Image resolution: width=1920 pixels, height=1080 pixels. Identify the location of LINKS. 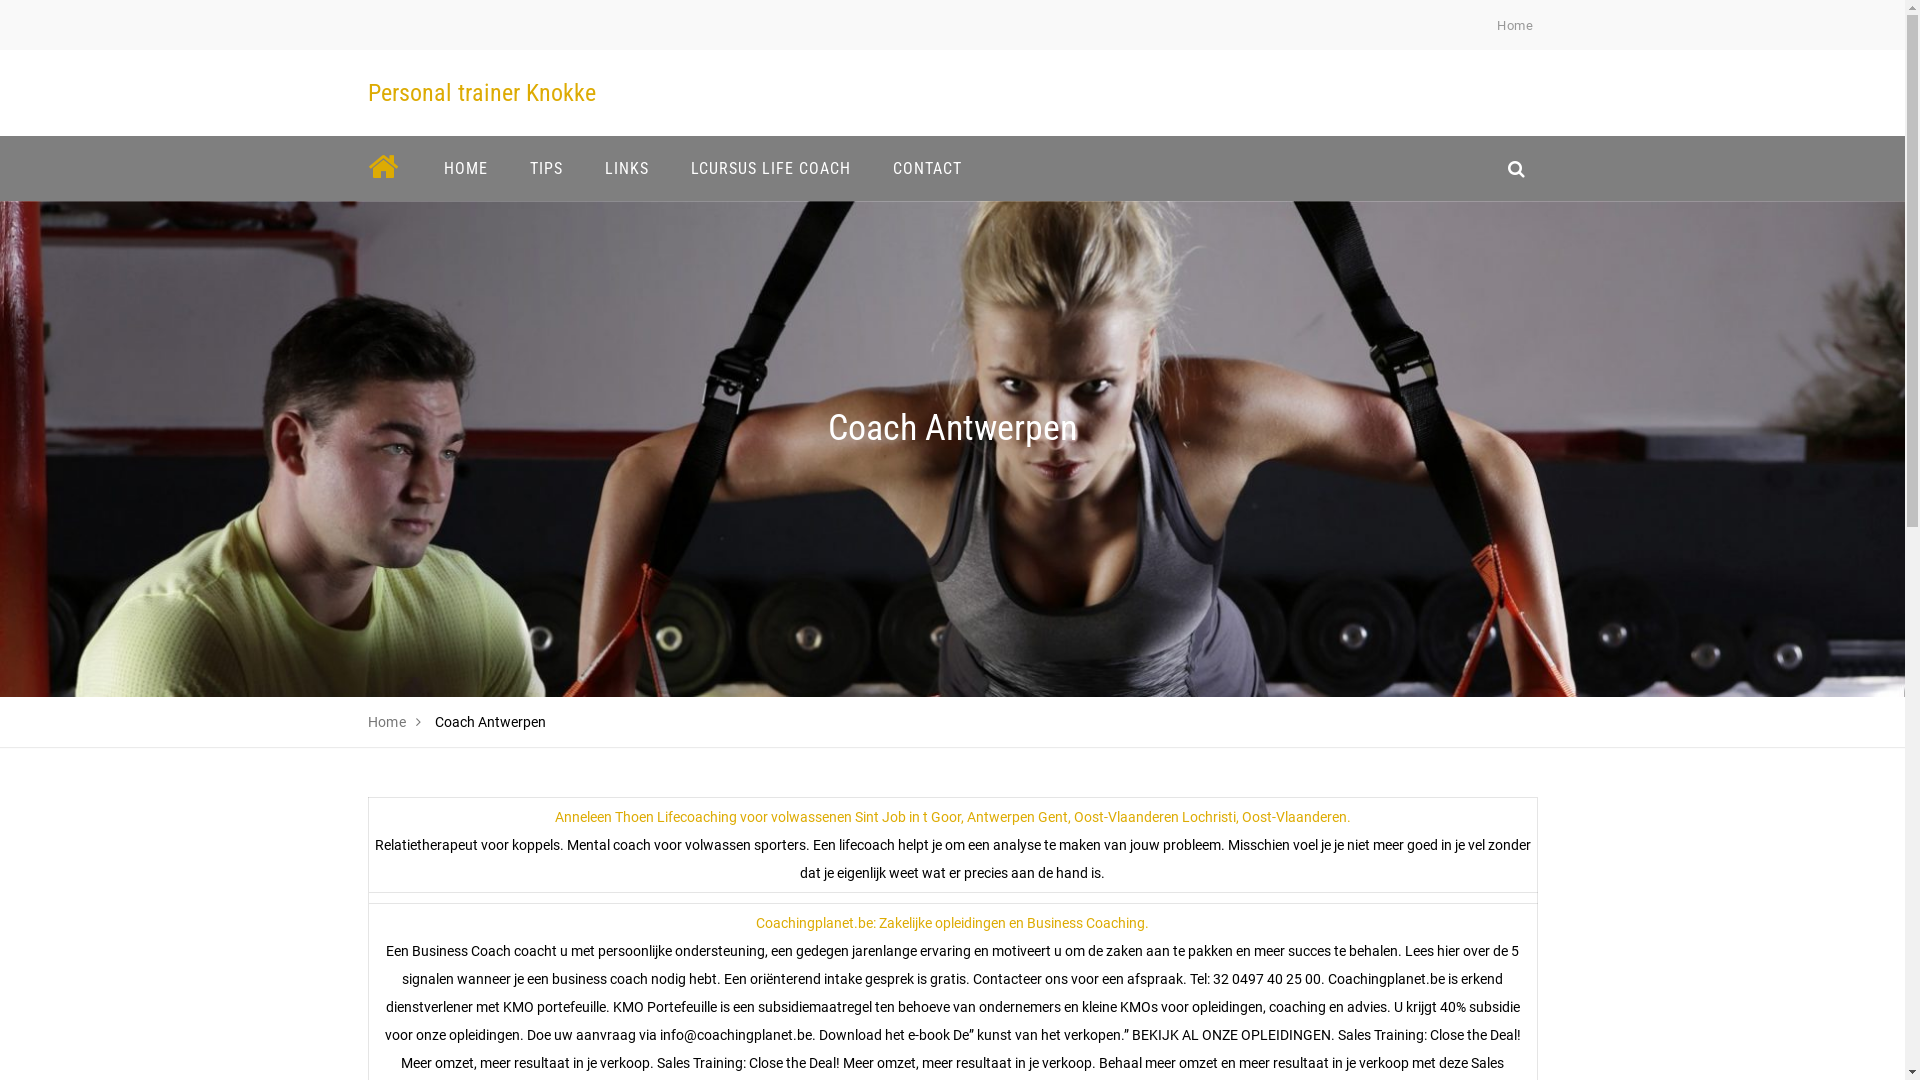
(627, 168).